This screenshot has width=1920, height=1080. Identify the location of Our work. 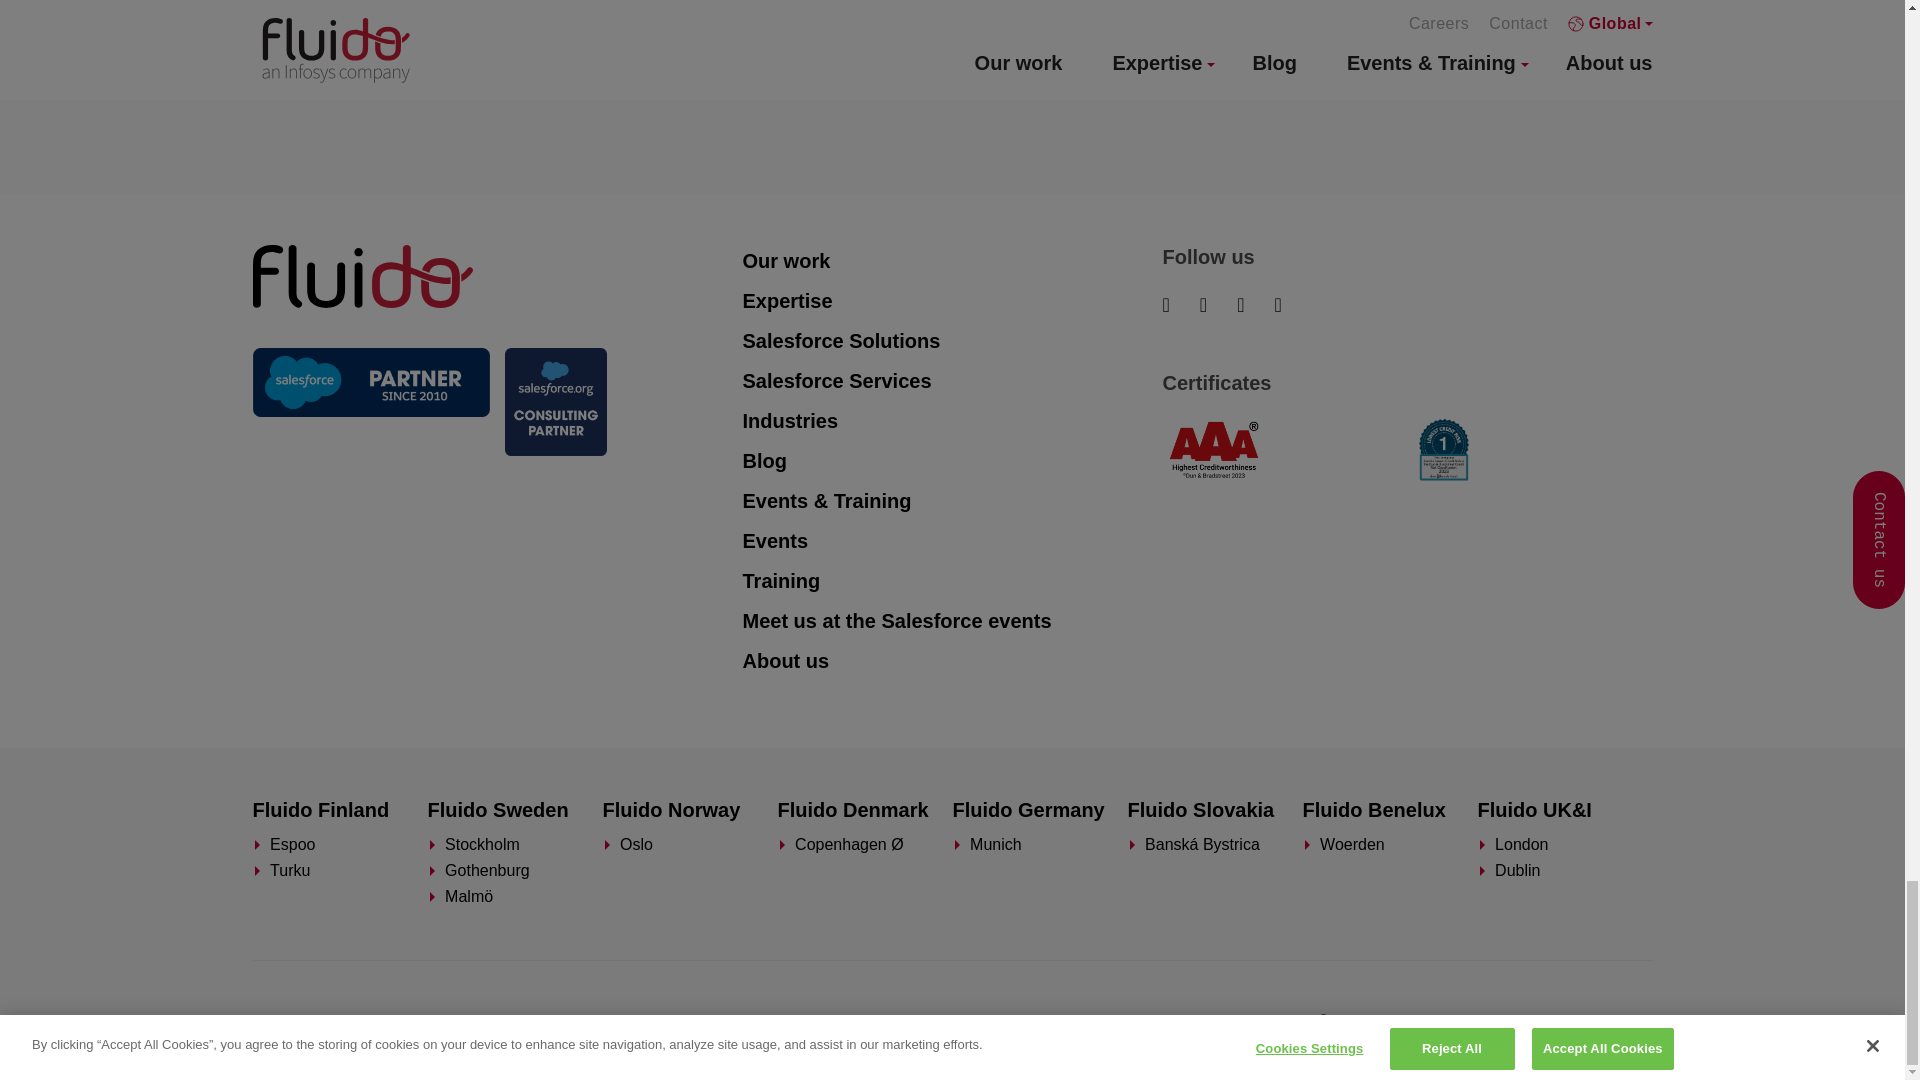
(951, 261).